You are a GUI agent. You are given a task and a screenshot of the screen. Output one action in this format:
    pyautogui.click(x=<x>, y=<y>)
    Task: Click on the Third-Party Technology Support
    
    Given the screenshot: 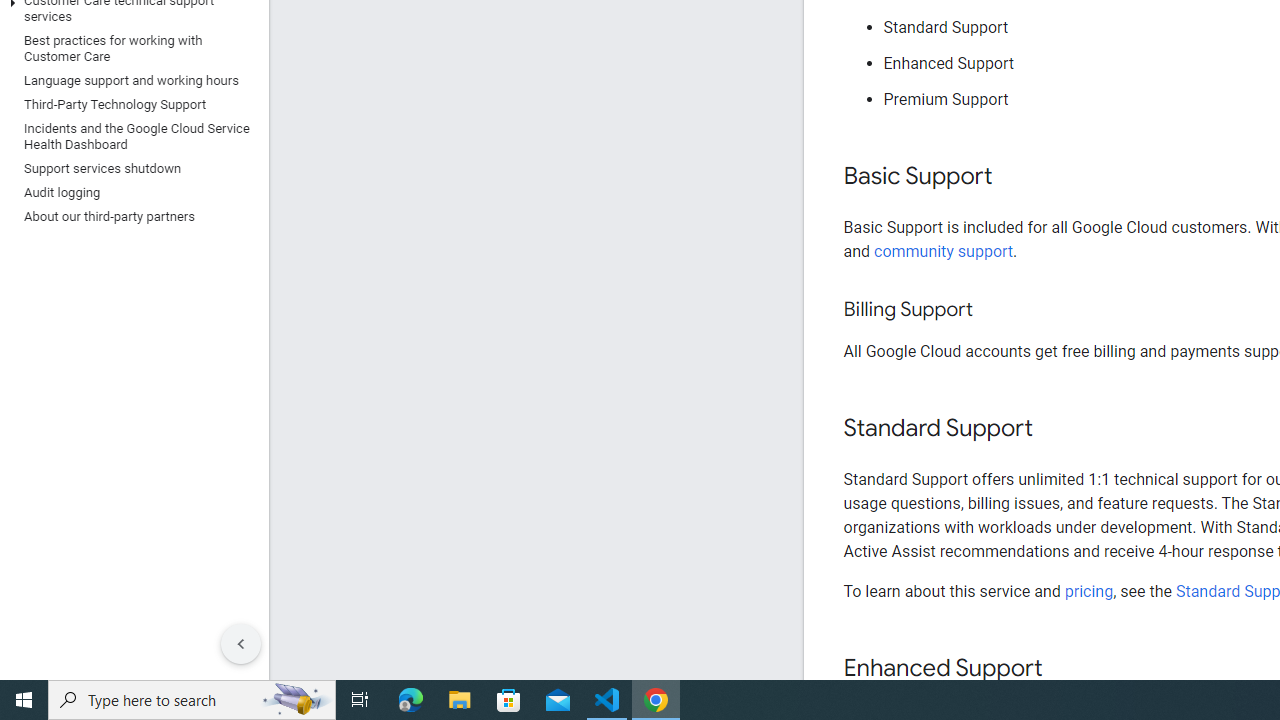 What is the action you would take?
    pyautogui.click(x=130, y=104)
    